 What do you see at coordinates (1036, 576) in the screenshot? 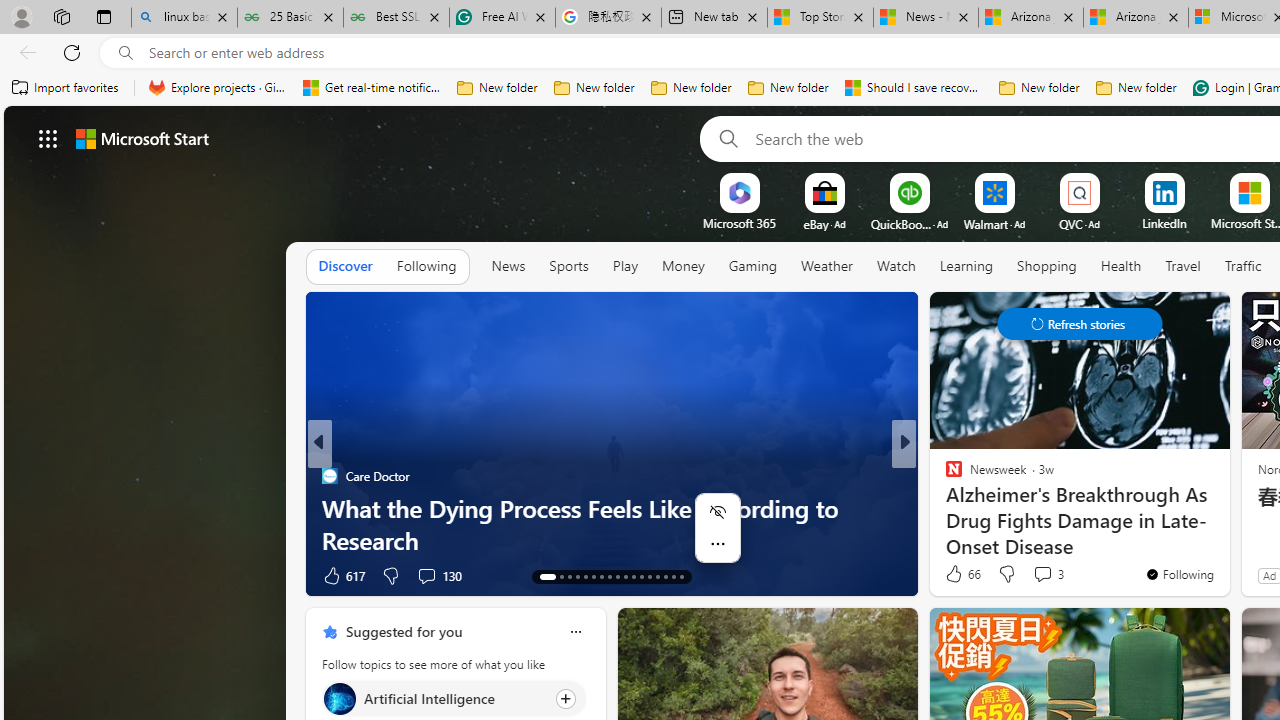
I see `View comments 2 Comment` at bounding box center [1036, 576].